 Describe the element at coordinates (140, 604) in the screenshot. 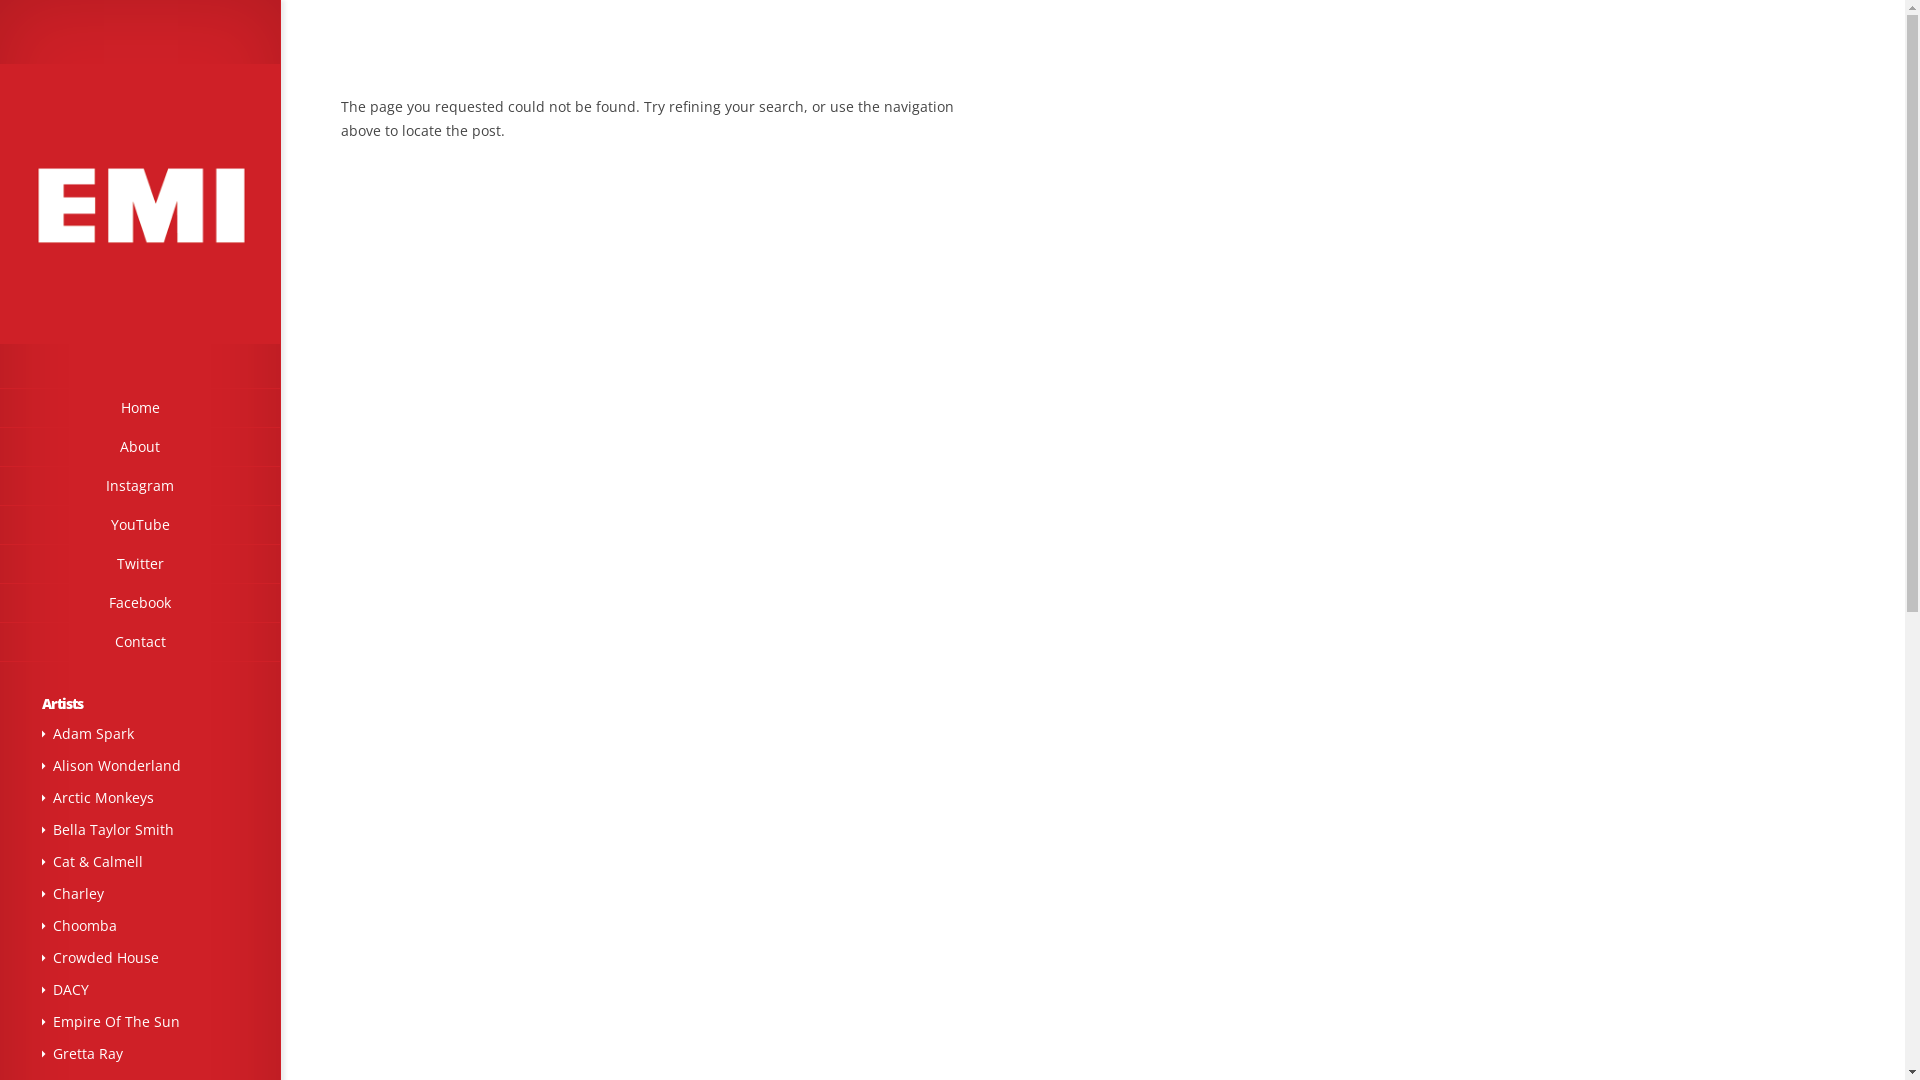

I see `Facebook` at that location.